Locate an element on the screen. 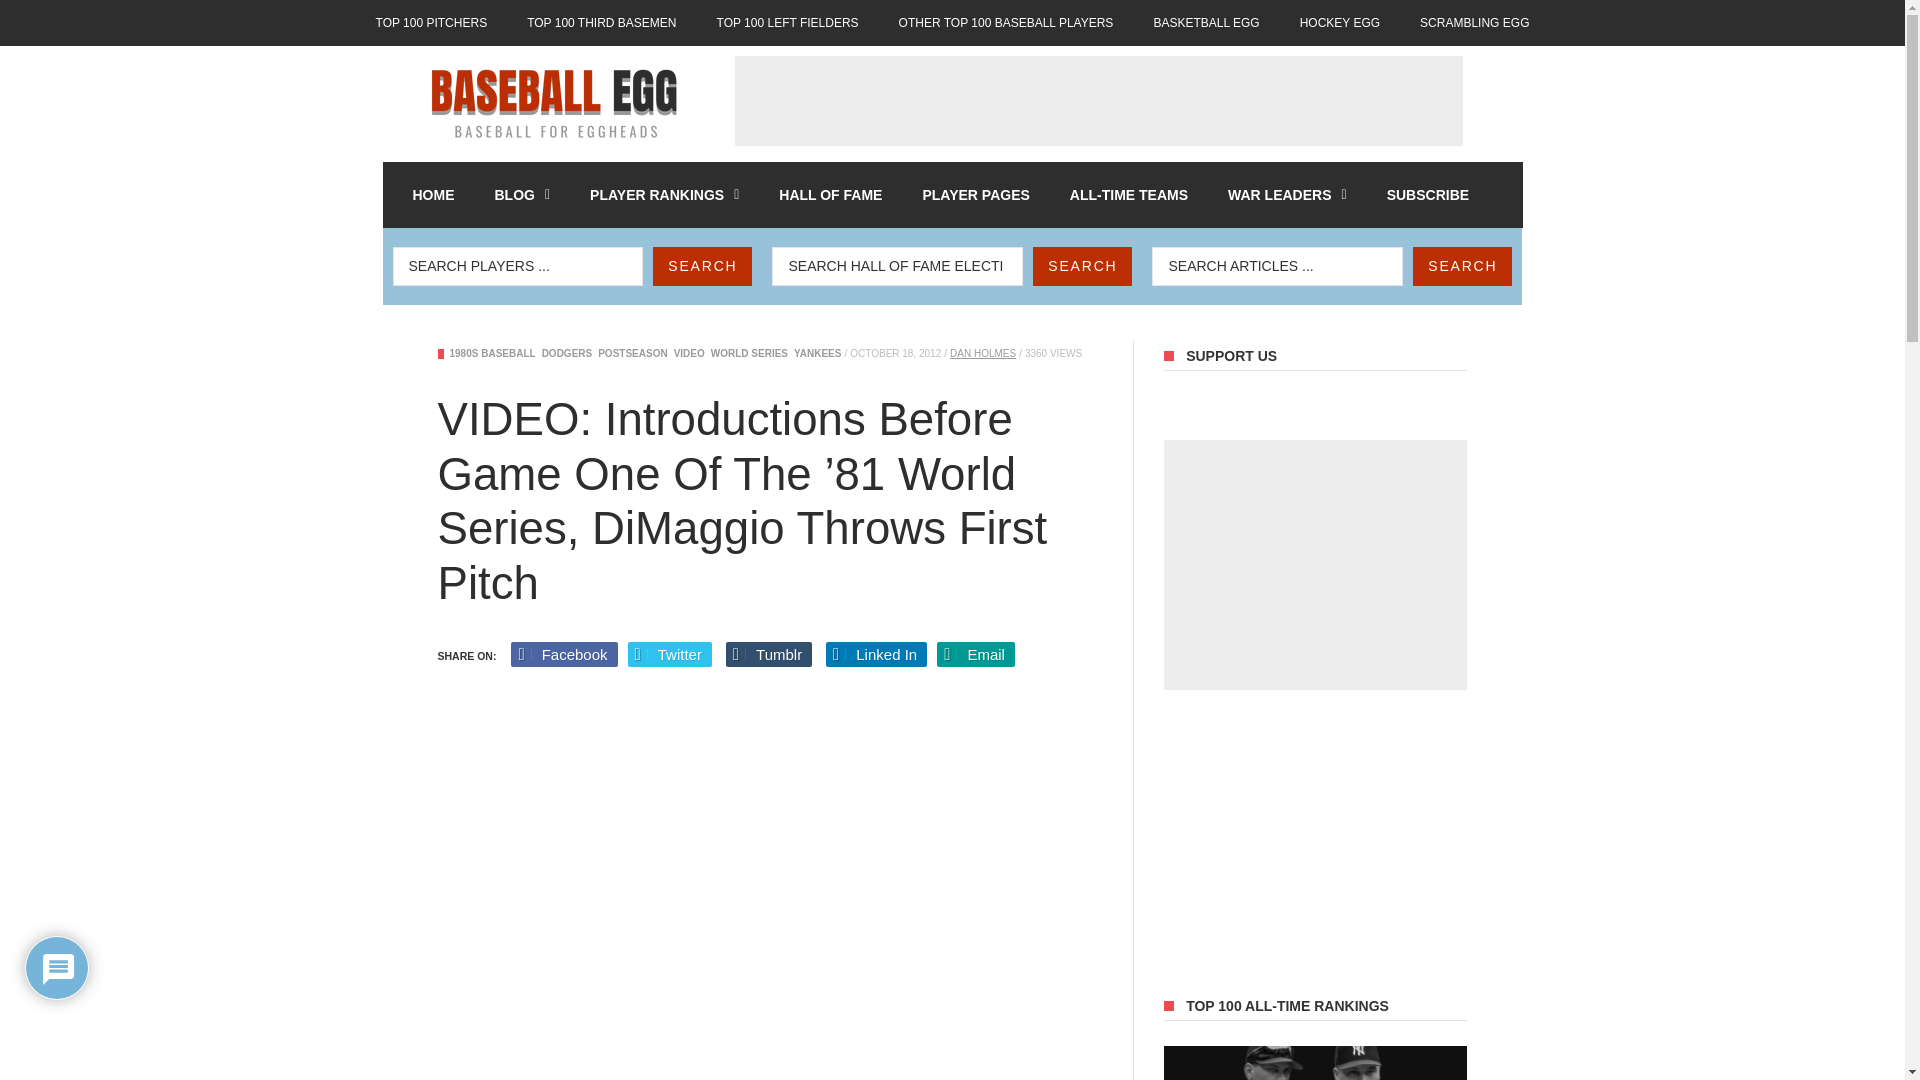 The width and height of the screenshot is (1920, 1080). Postseason is located at coordinates (632, 352).